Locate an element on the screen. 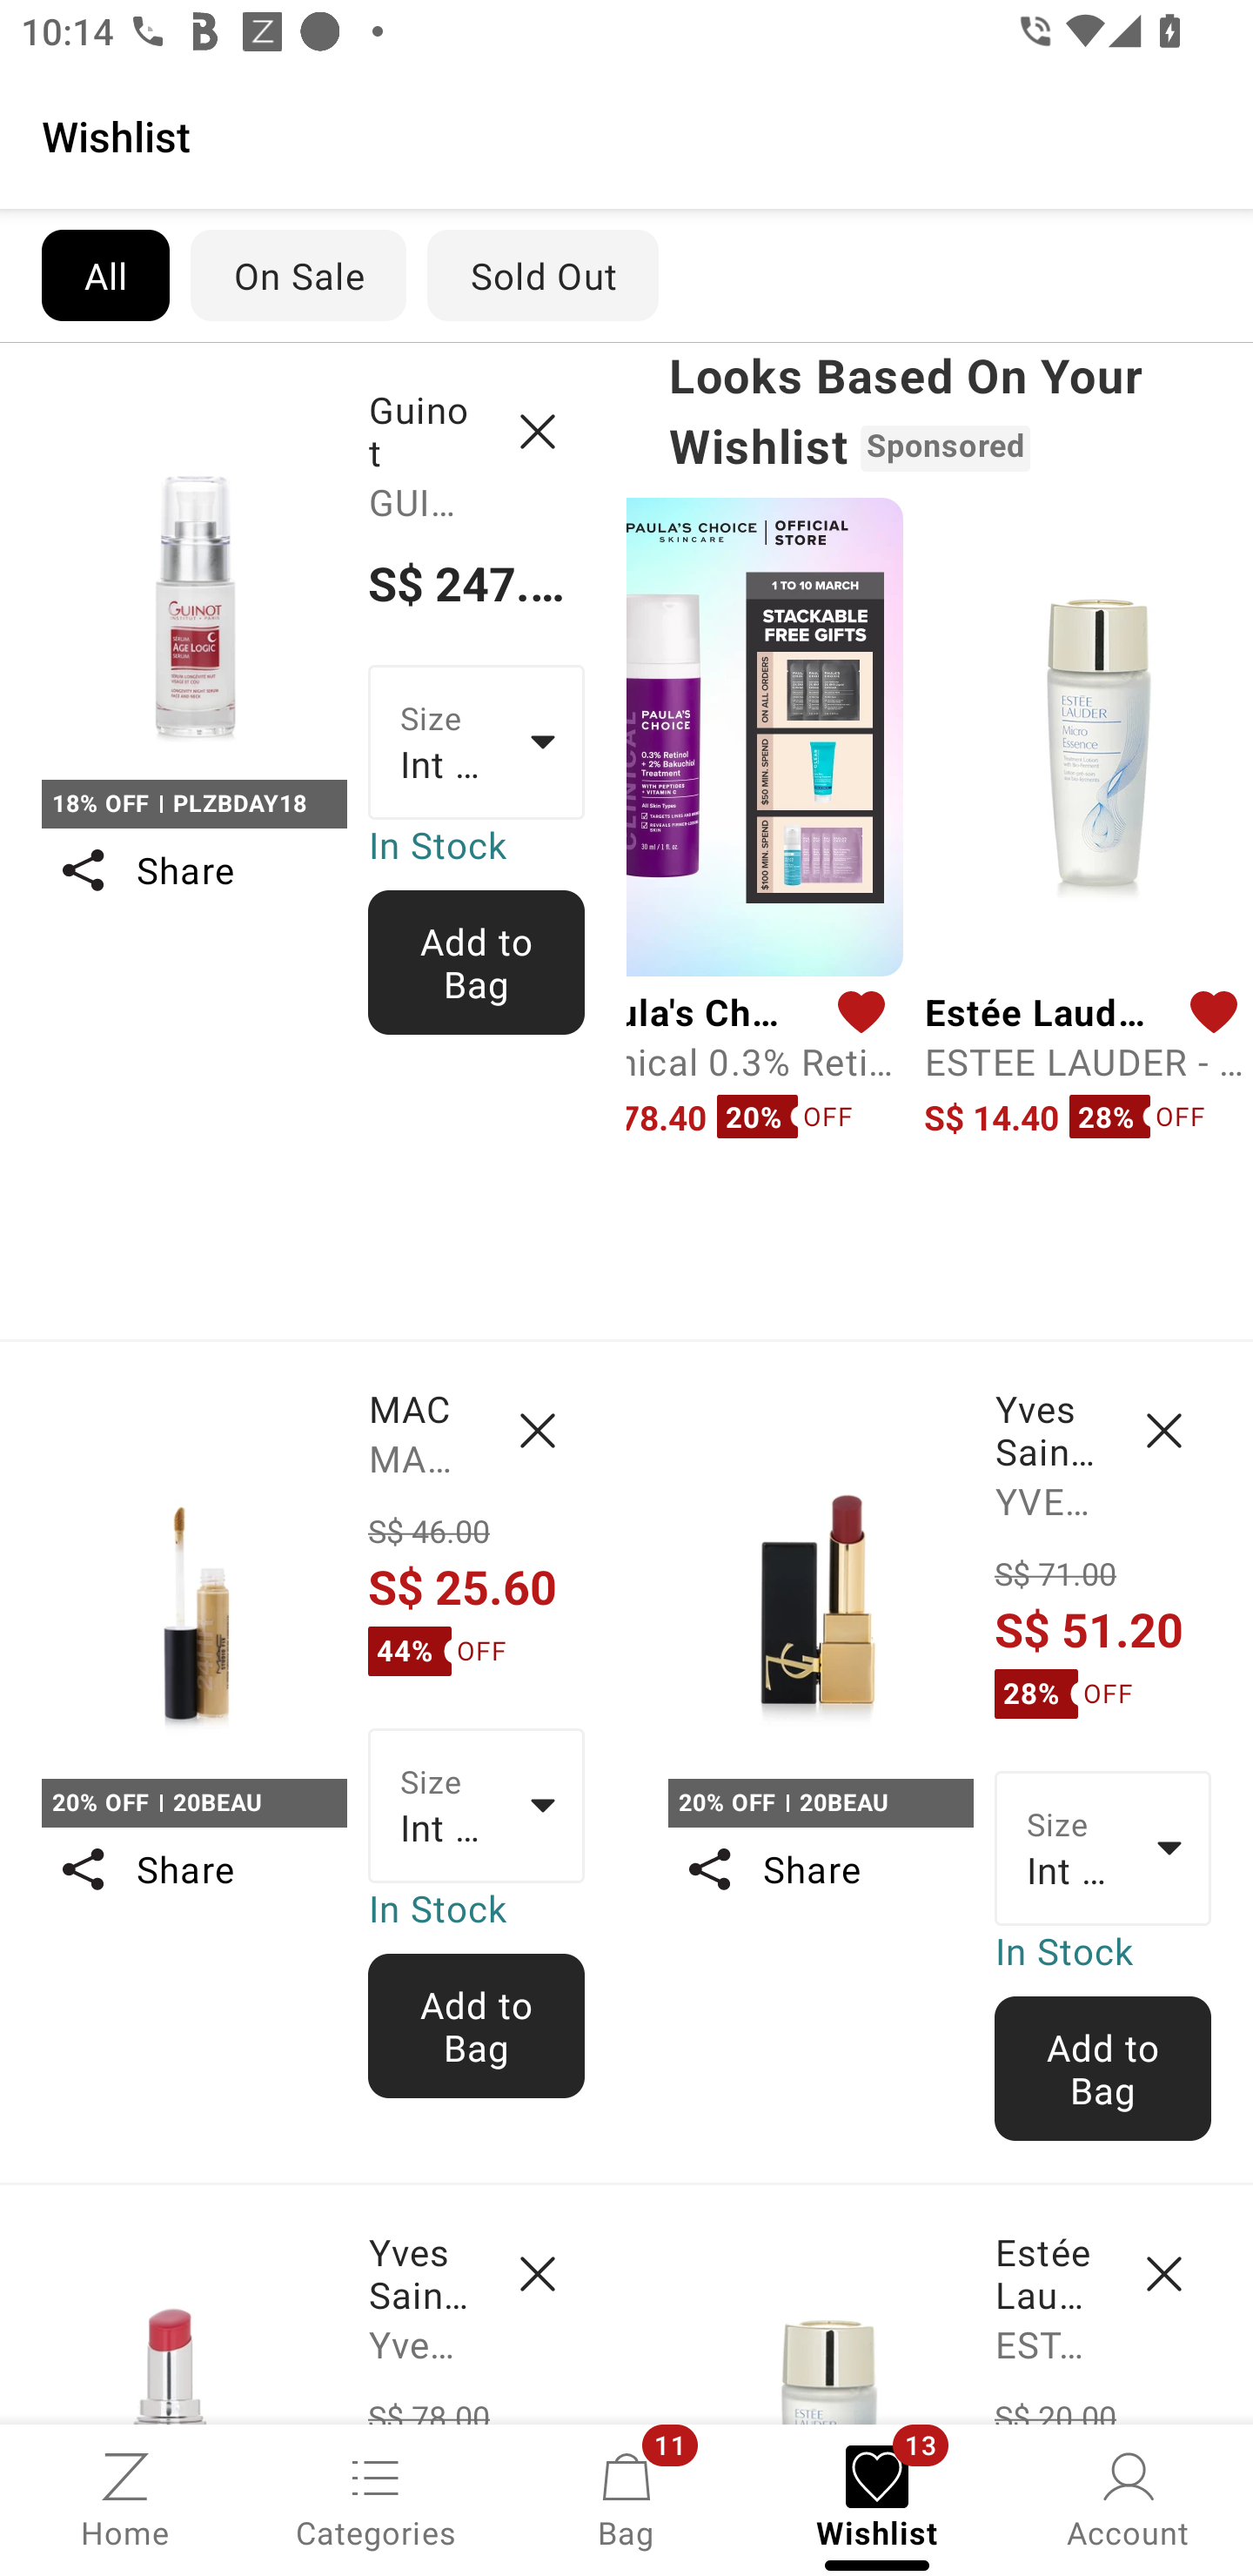 The height and width of the screenshot is (2576, 1253). Add to Bag is located at coordinates (477, 963).